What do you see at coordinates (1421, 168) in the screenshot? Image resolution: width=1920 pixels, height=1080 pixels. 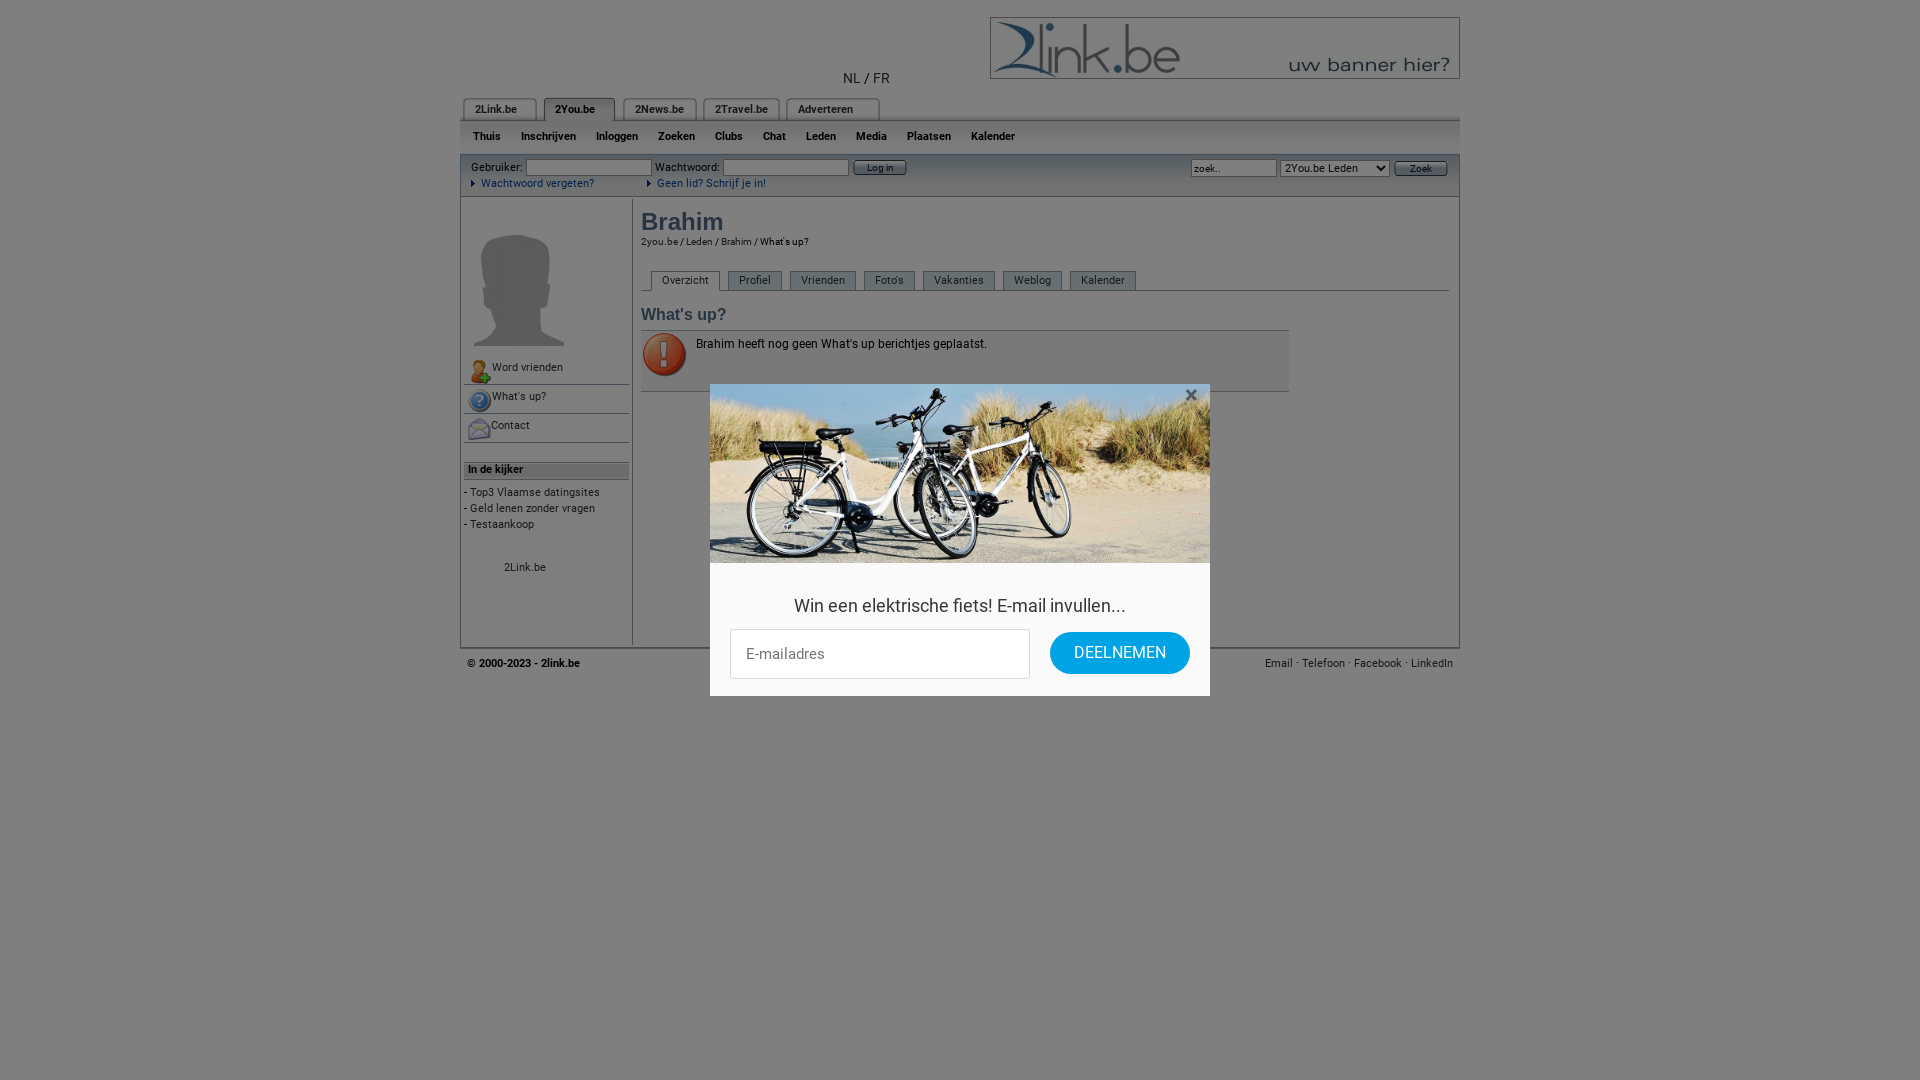 I see `Zoek` at bounding box center [1421, 168].